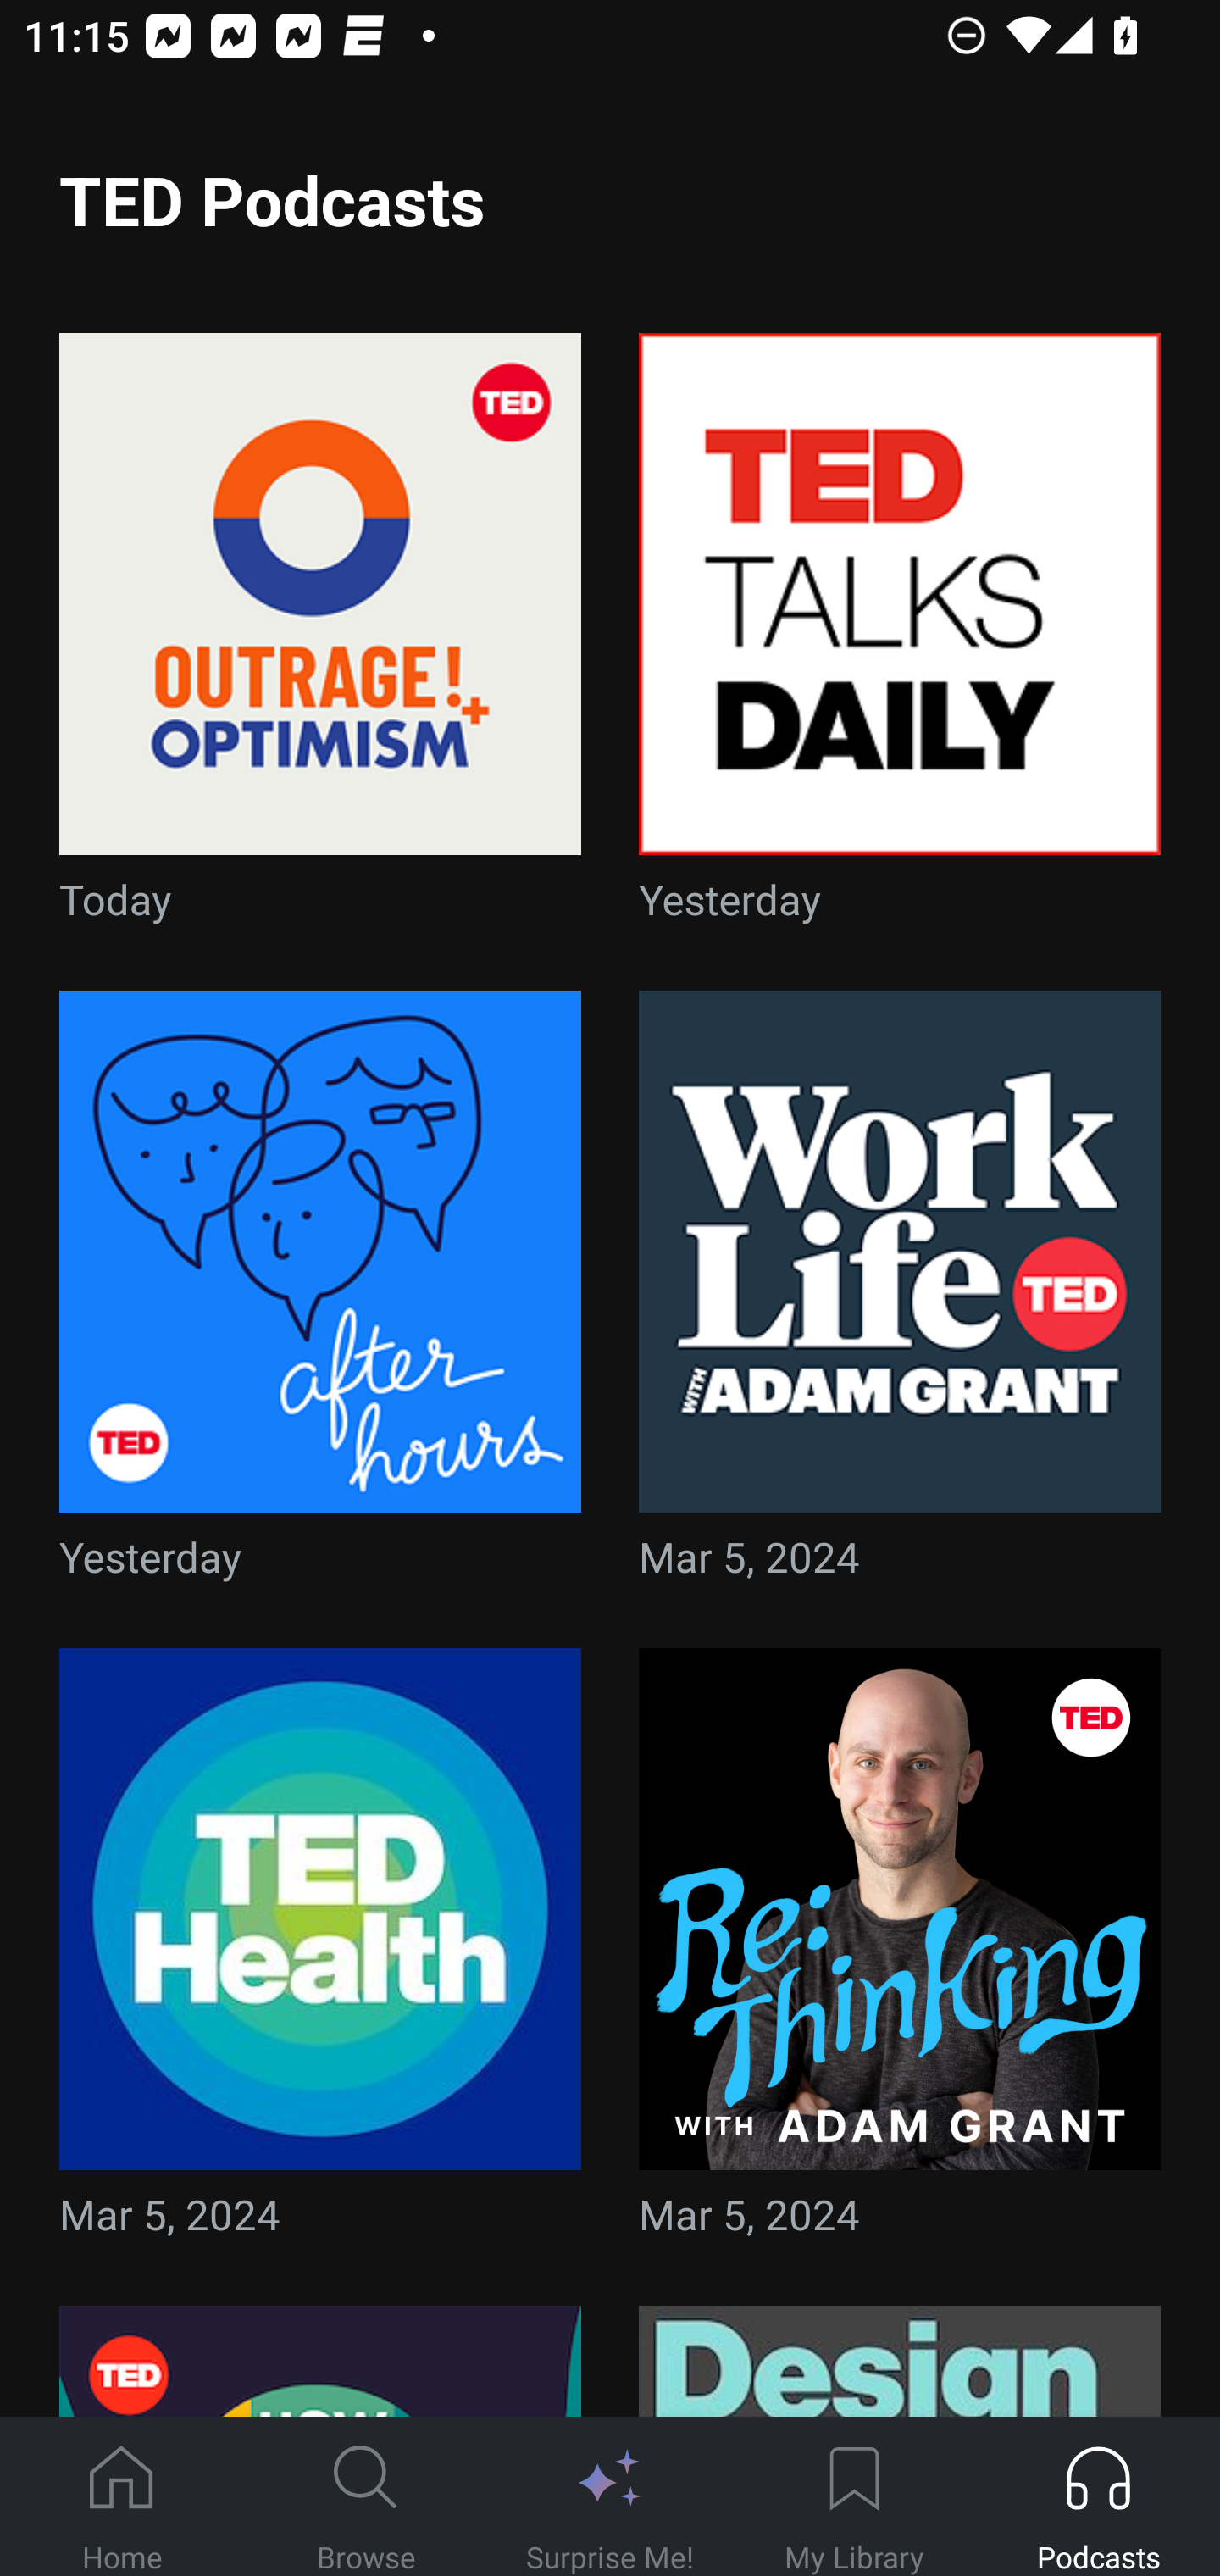 The height and width of the screenshot is (2576, 1220). I want to click on Yesterday, so click(900, 637).